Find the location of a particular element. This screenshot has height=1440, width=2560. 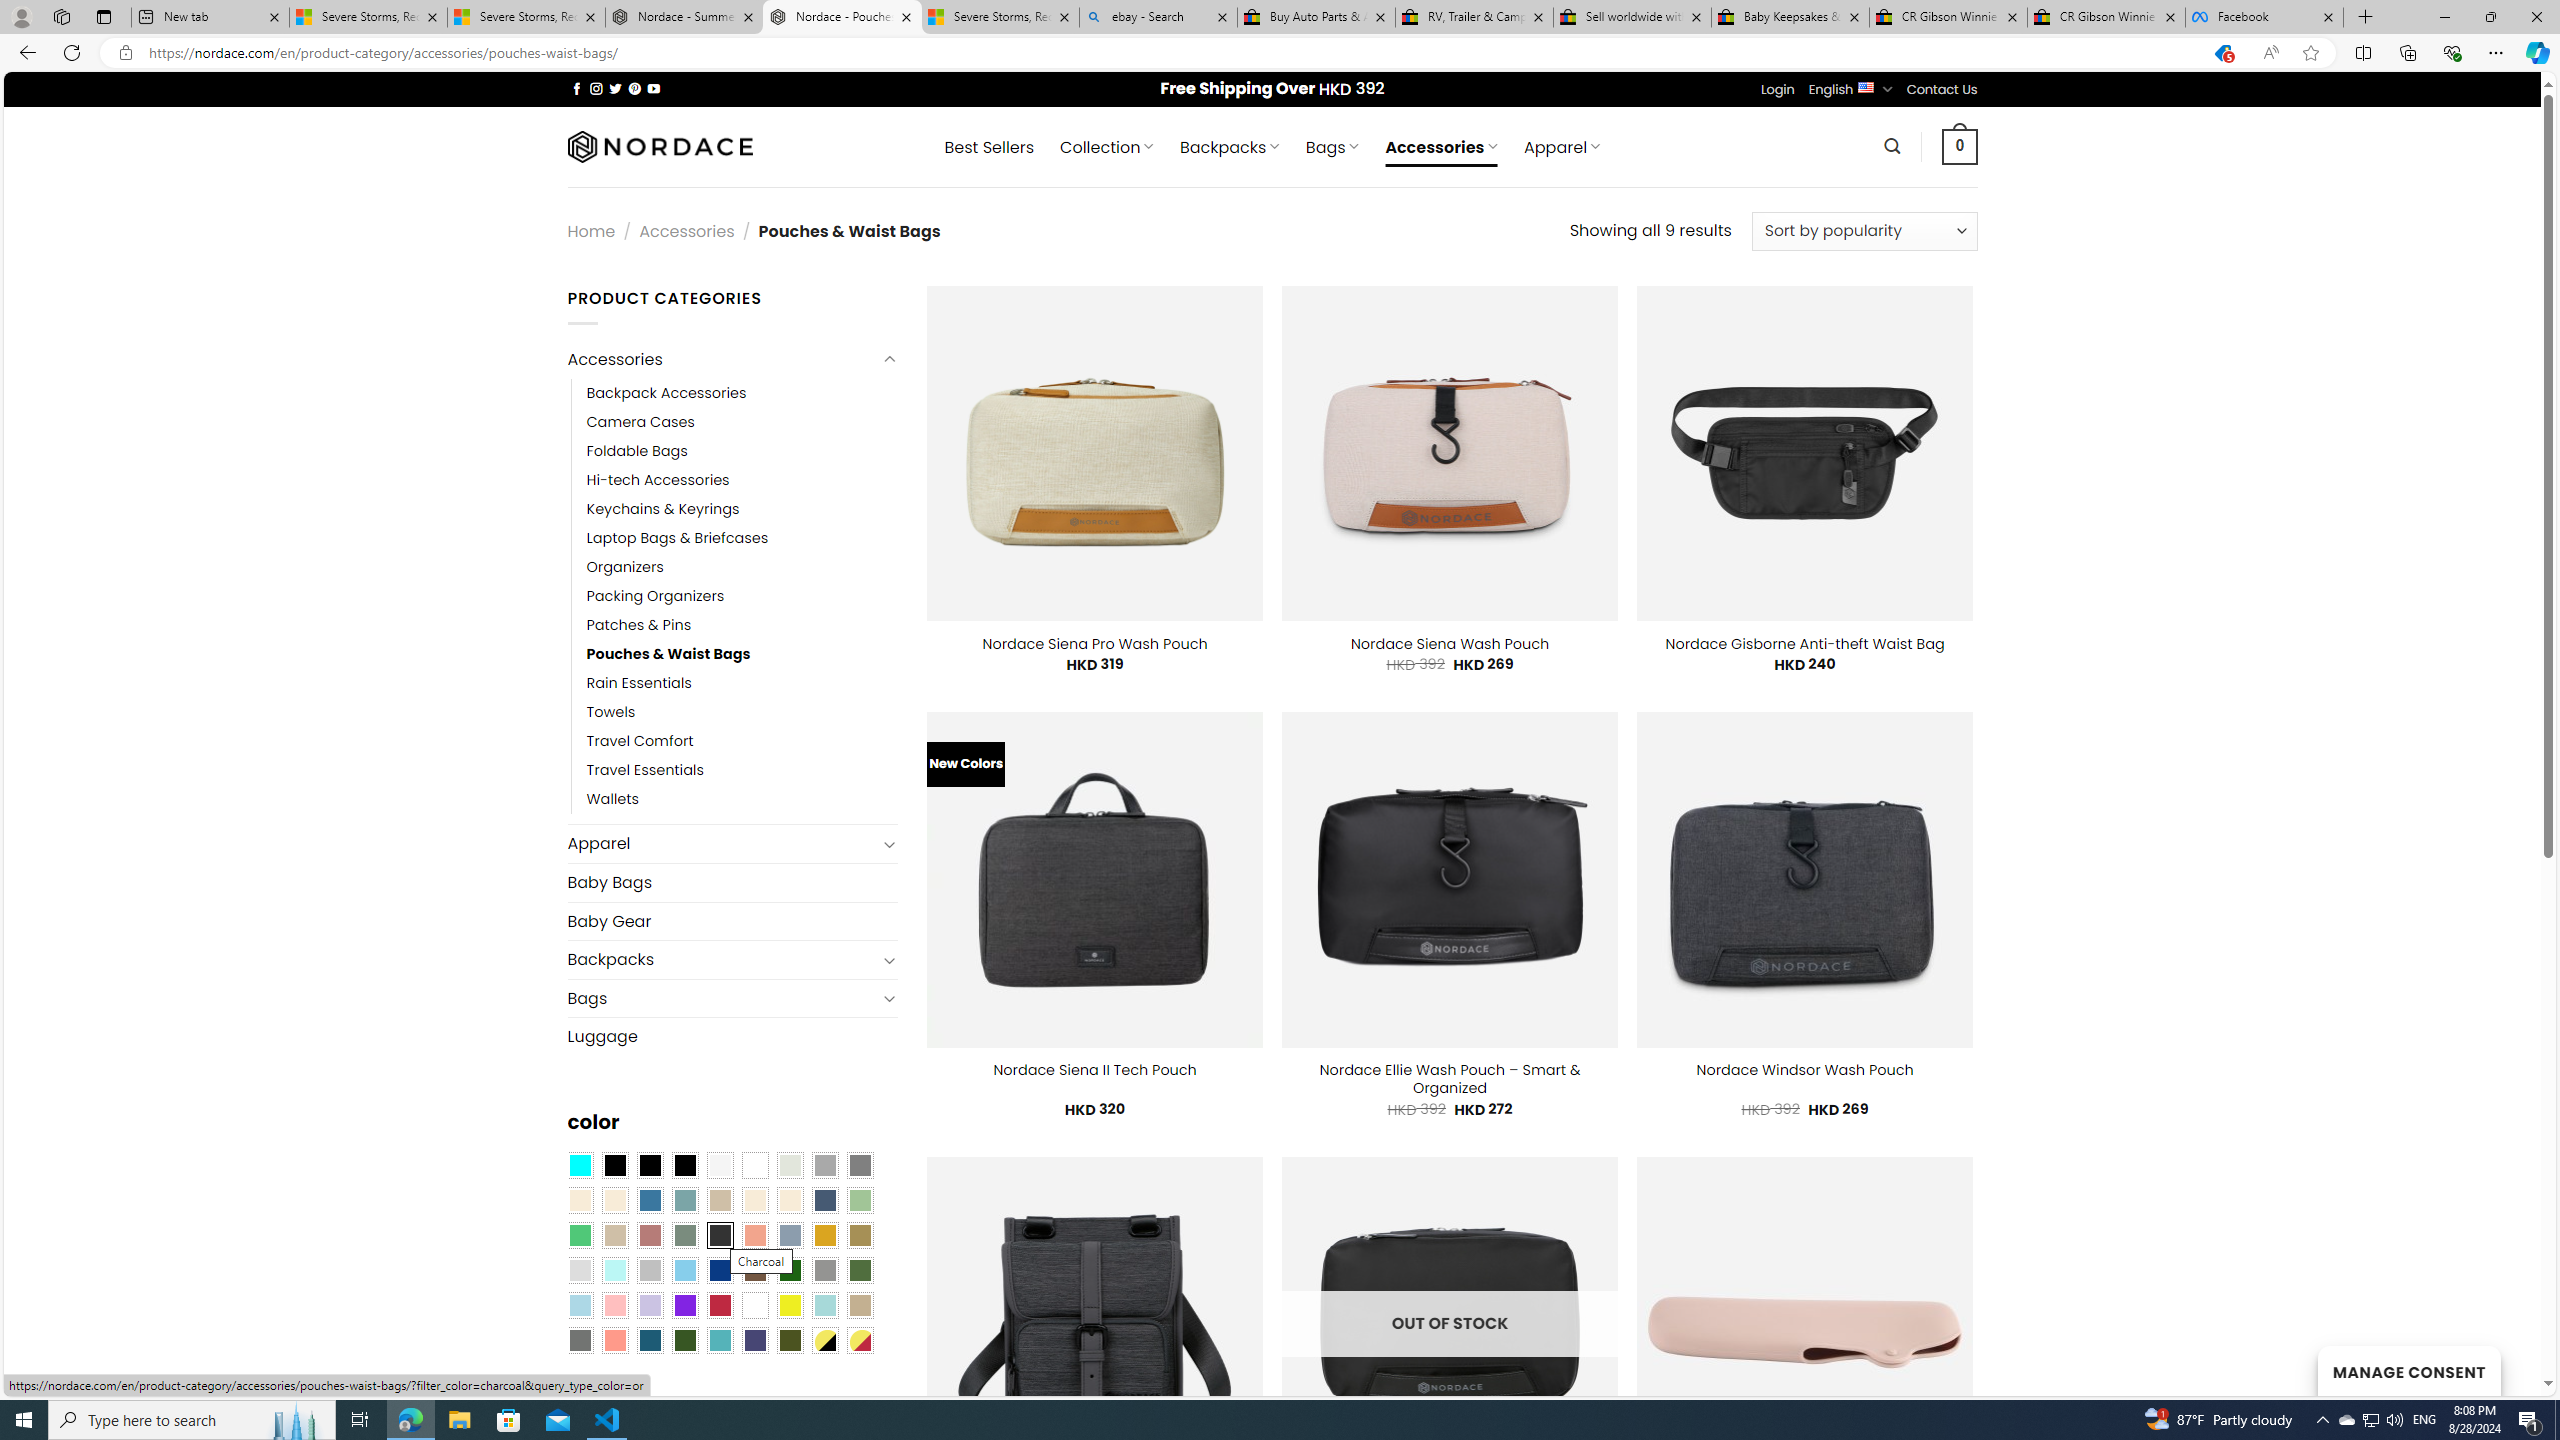

Brown is located at coordinates (755, 1270).